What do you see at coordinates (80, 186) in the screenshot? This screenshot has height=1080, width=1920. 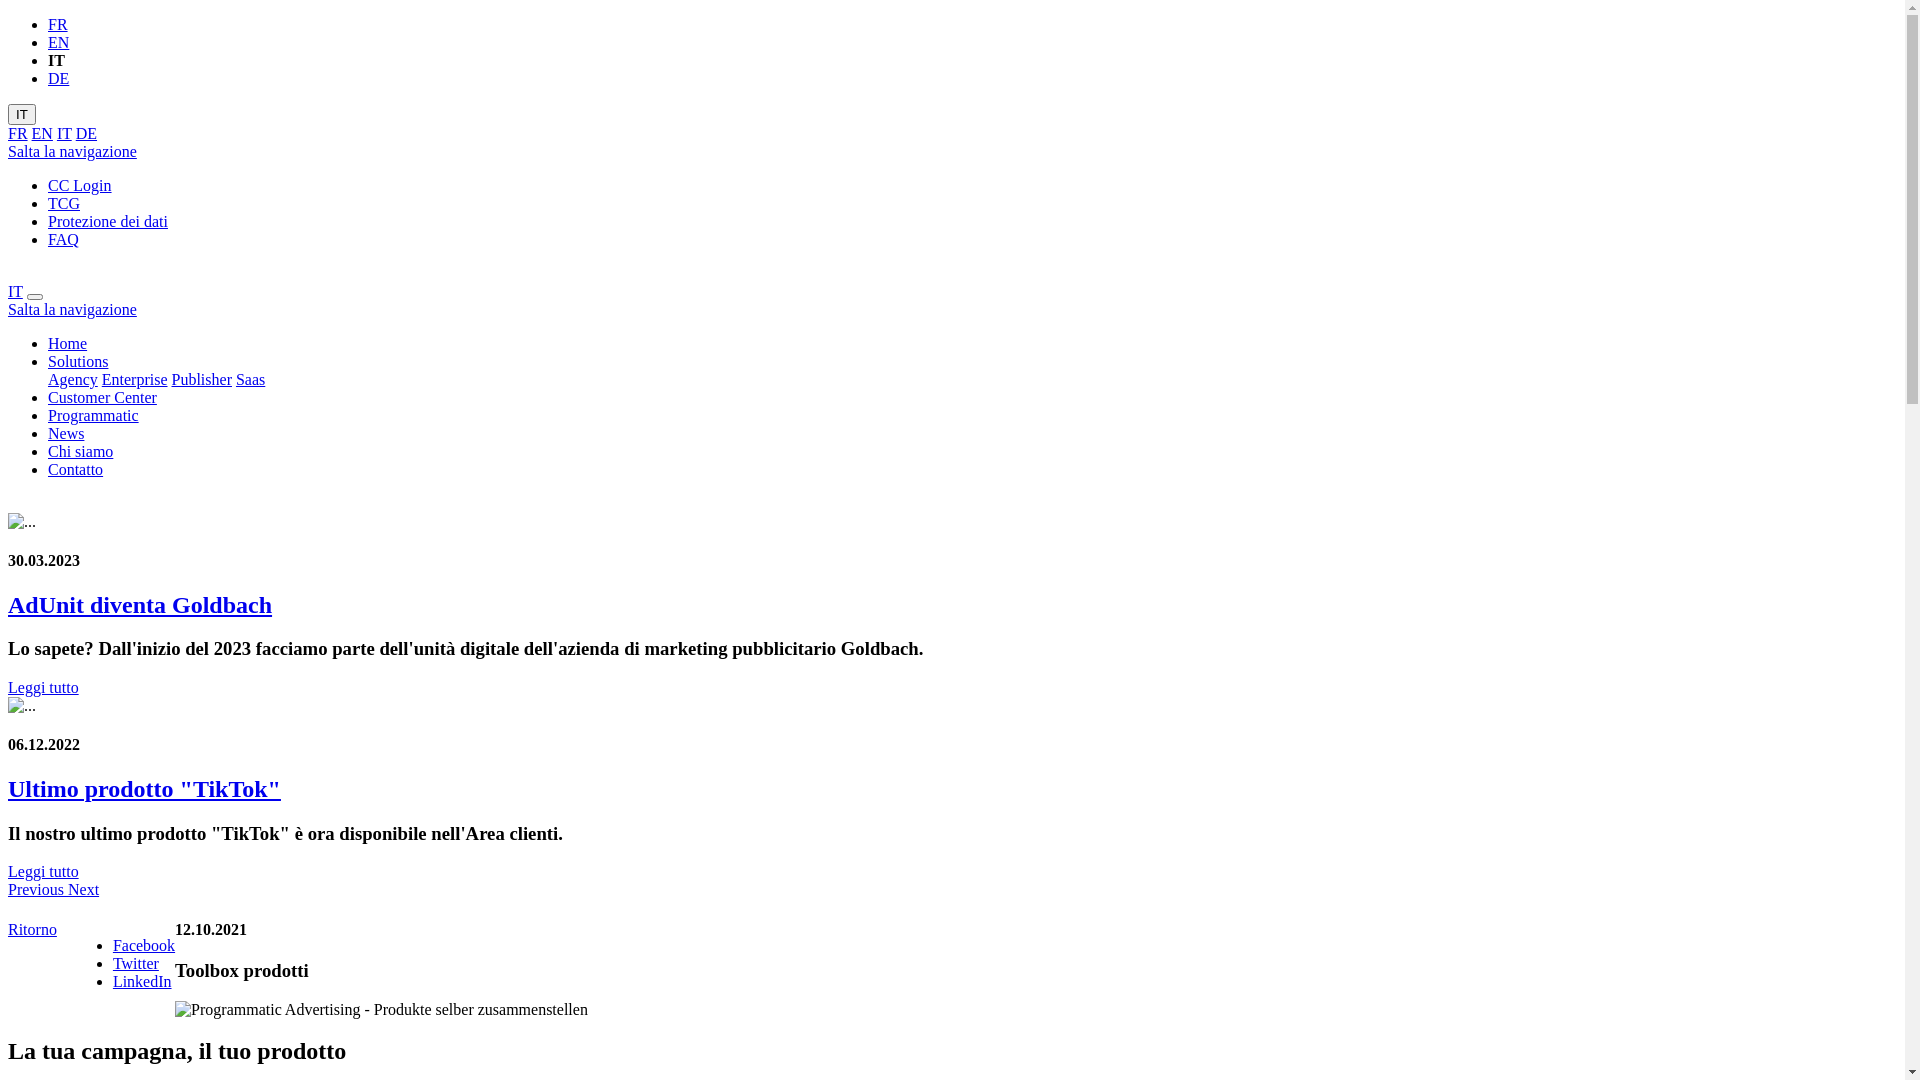 I see `CC Login` at bounding box center [80, 186].